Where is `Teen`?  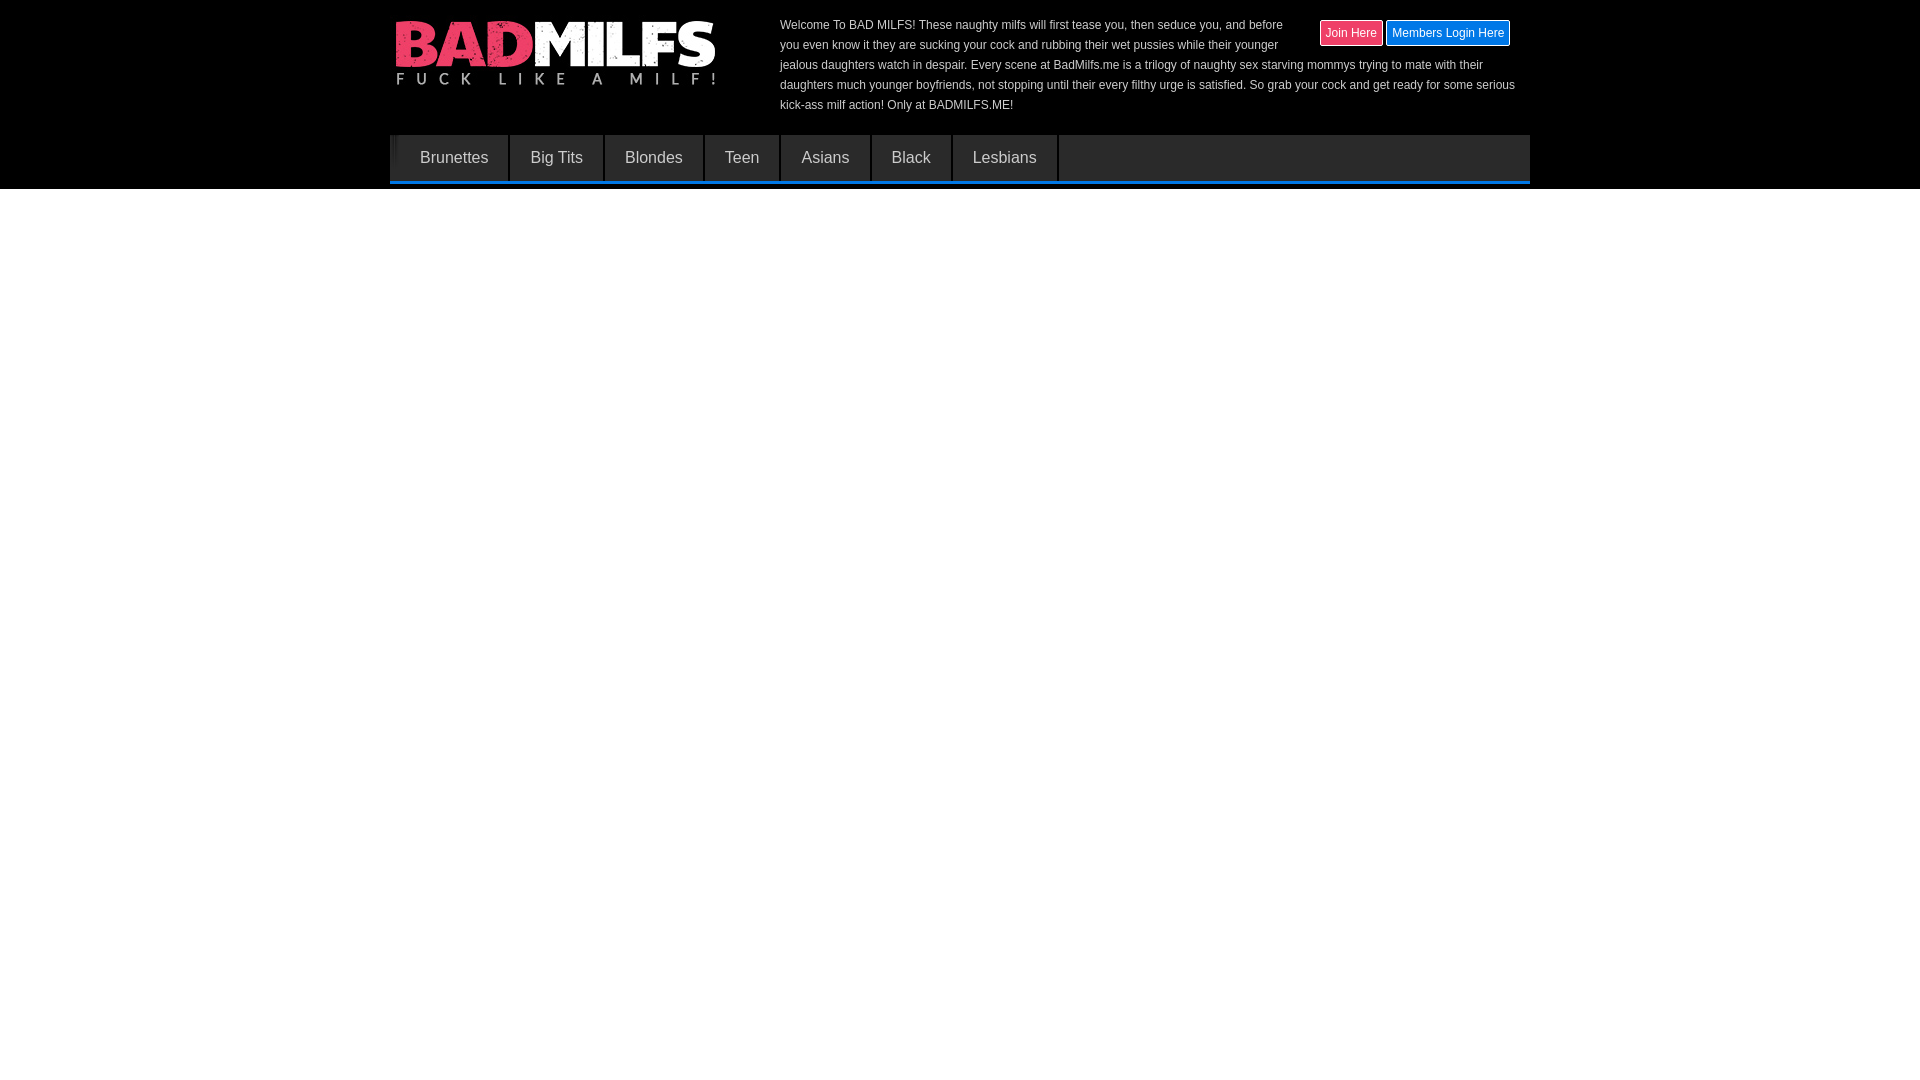 Teen is located at coordinates (742, 158).